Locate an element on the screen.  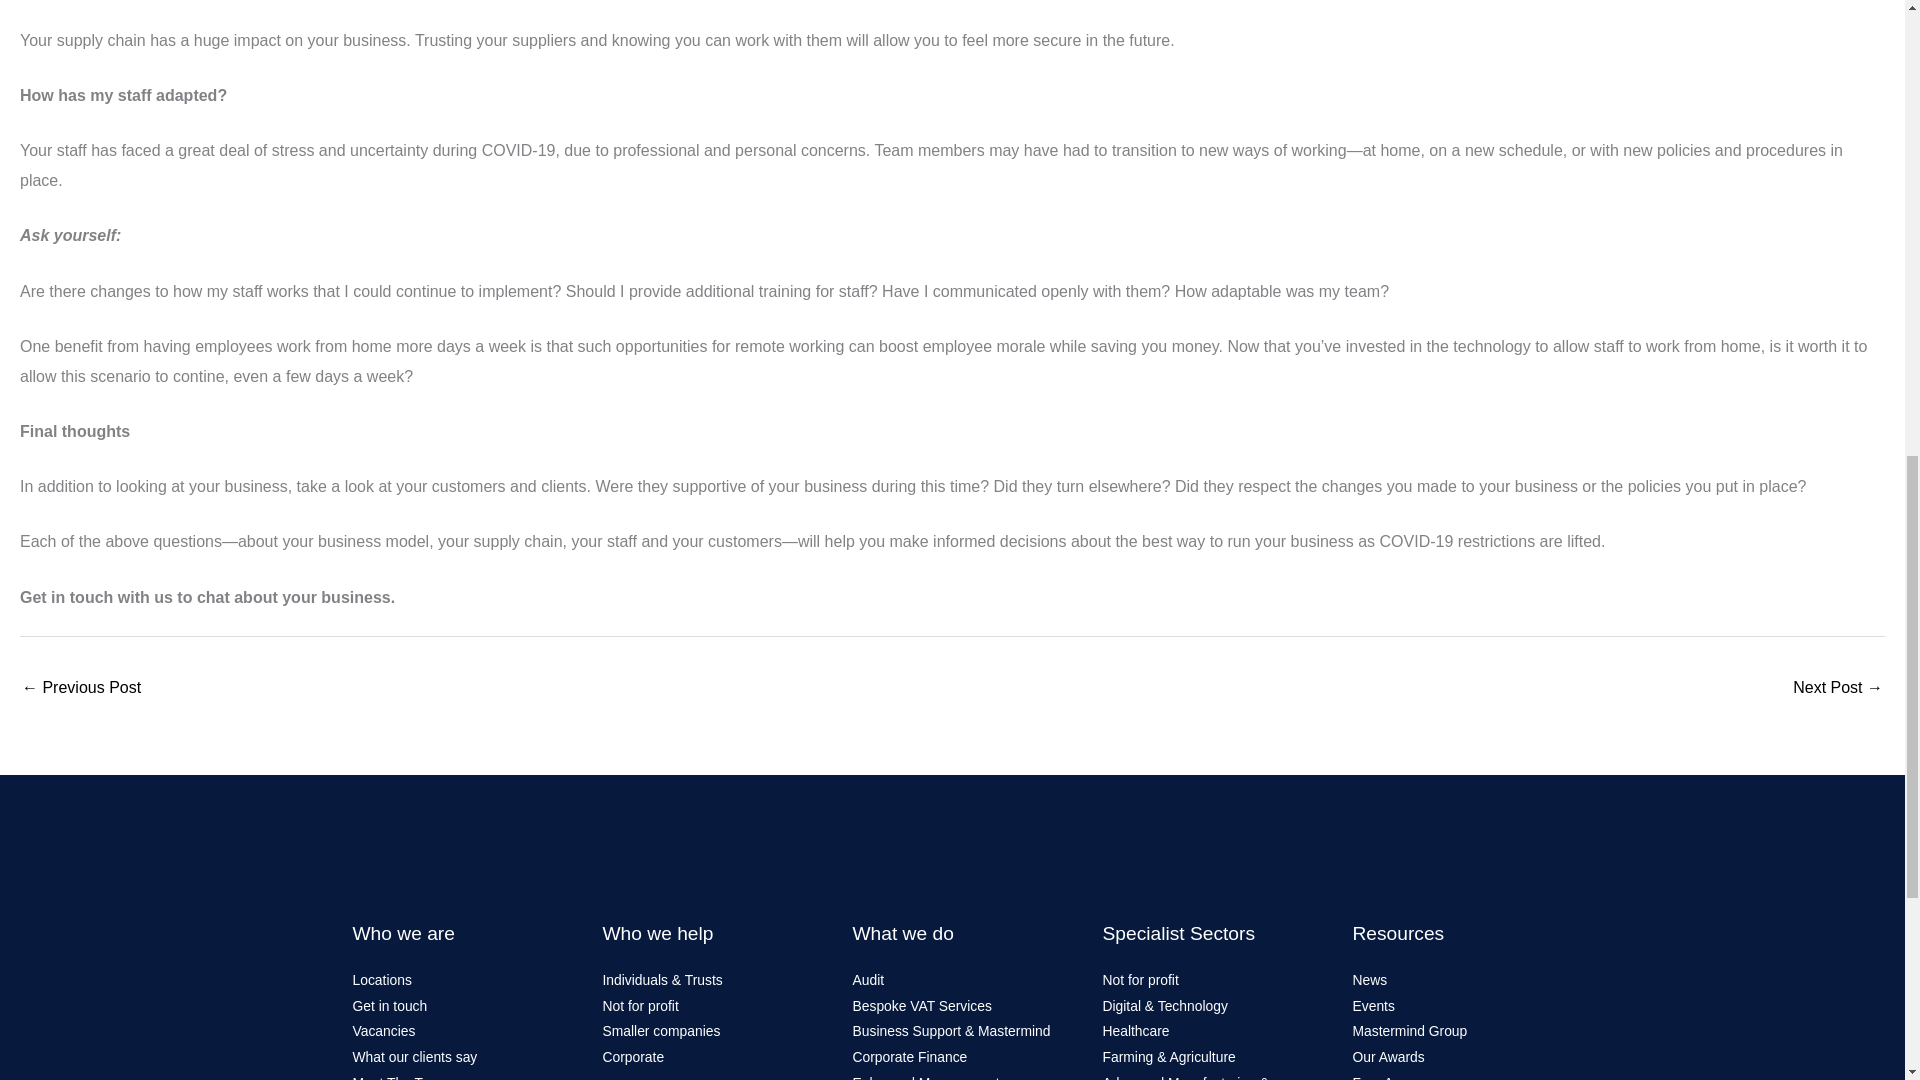
Not for profit is located at coordinates (640, 1006).